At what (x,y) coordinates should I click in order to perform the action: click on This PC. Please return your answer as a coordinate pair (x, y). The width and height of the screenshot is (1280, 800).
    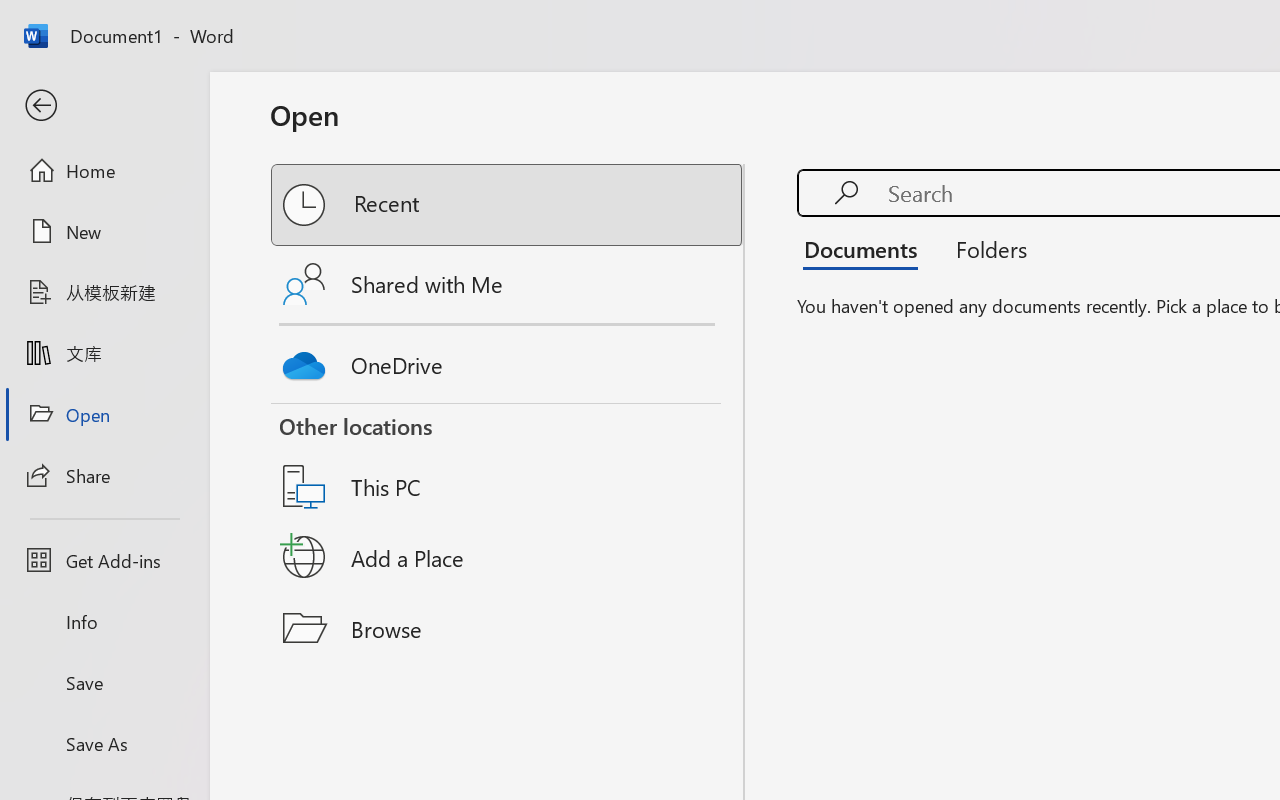
    Looking at the image, I should click on (508, 461).